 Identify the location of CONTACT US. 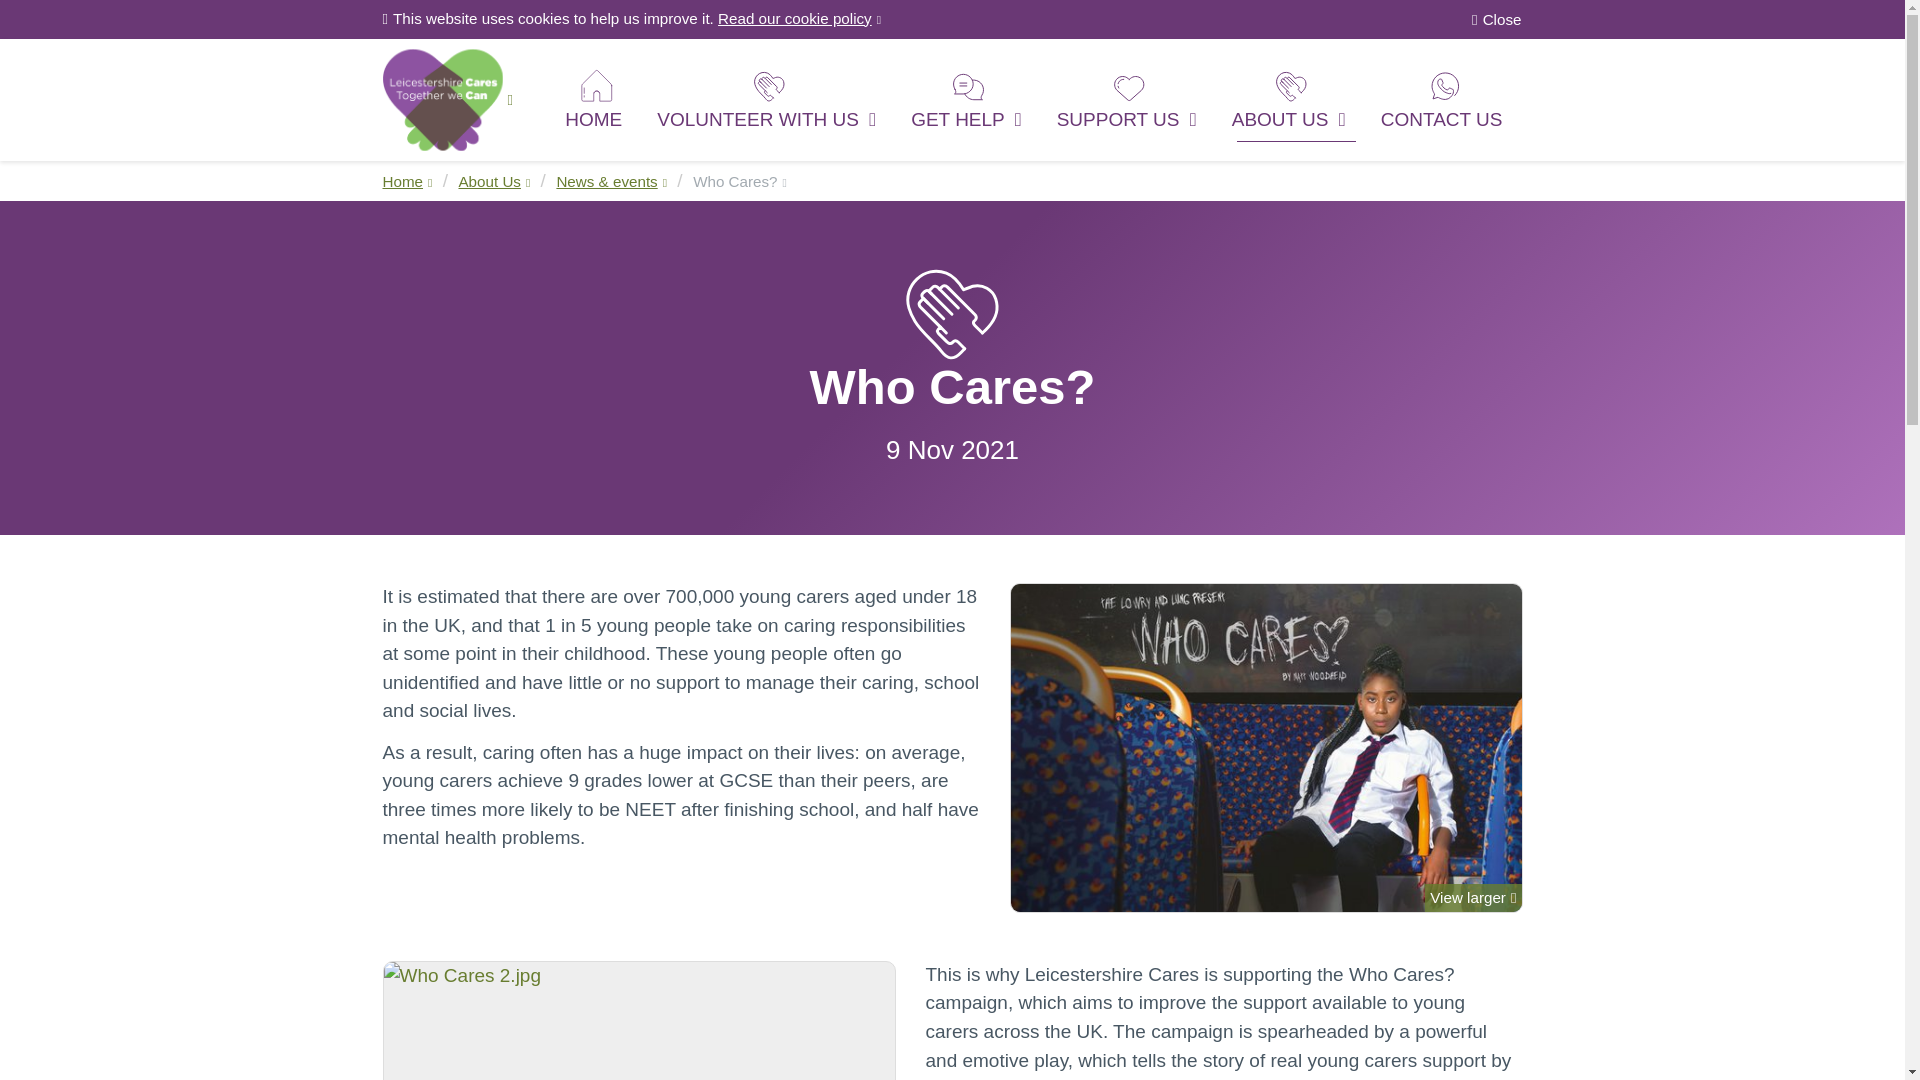
(1444, 98).